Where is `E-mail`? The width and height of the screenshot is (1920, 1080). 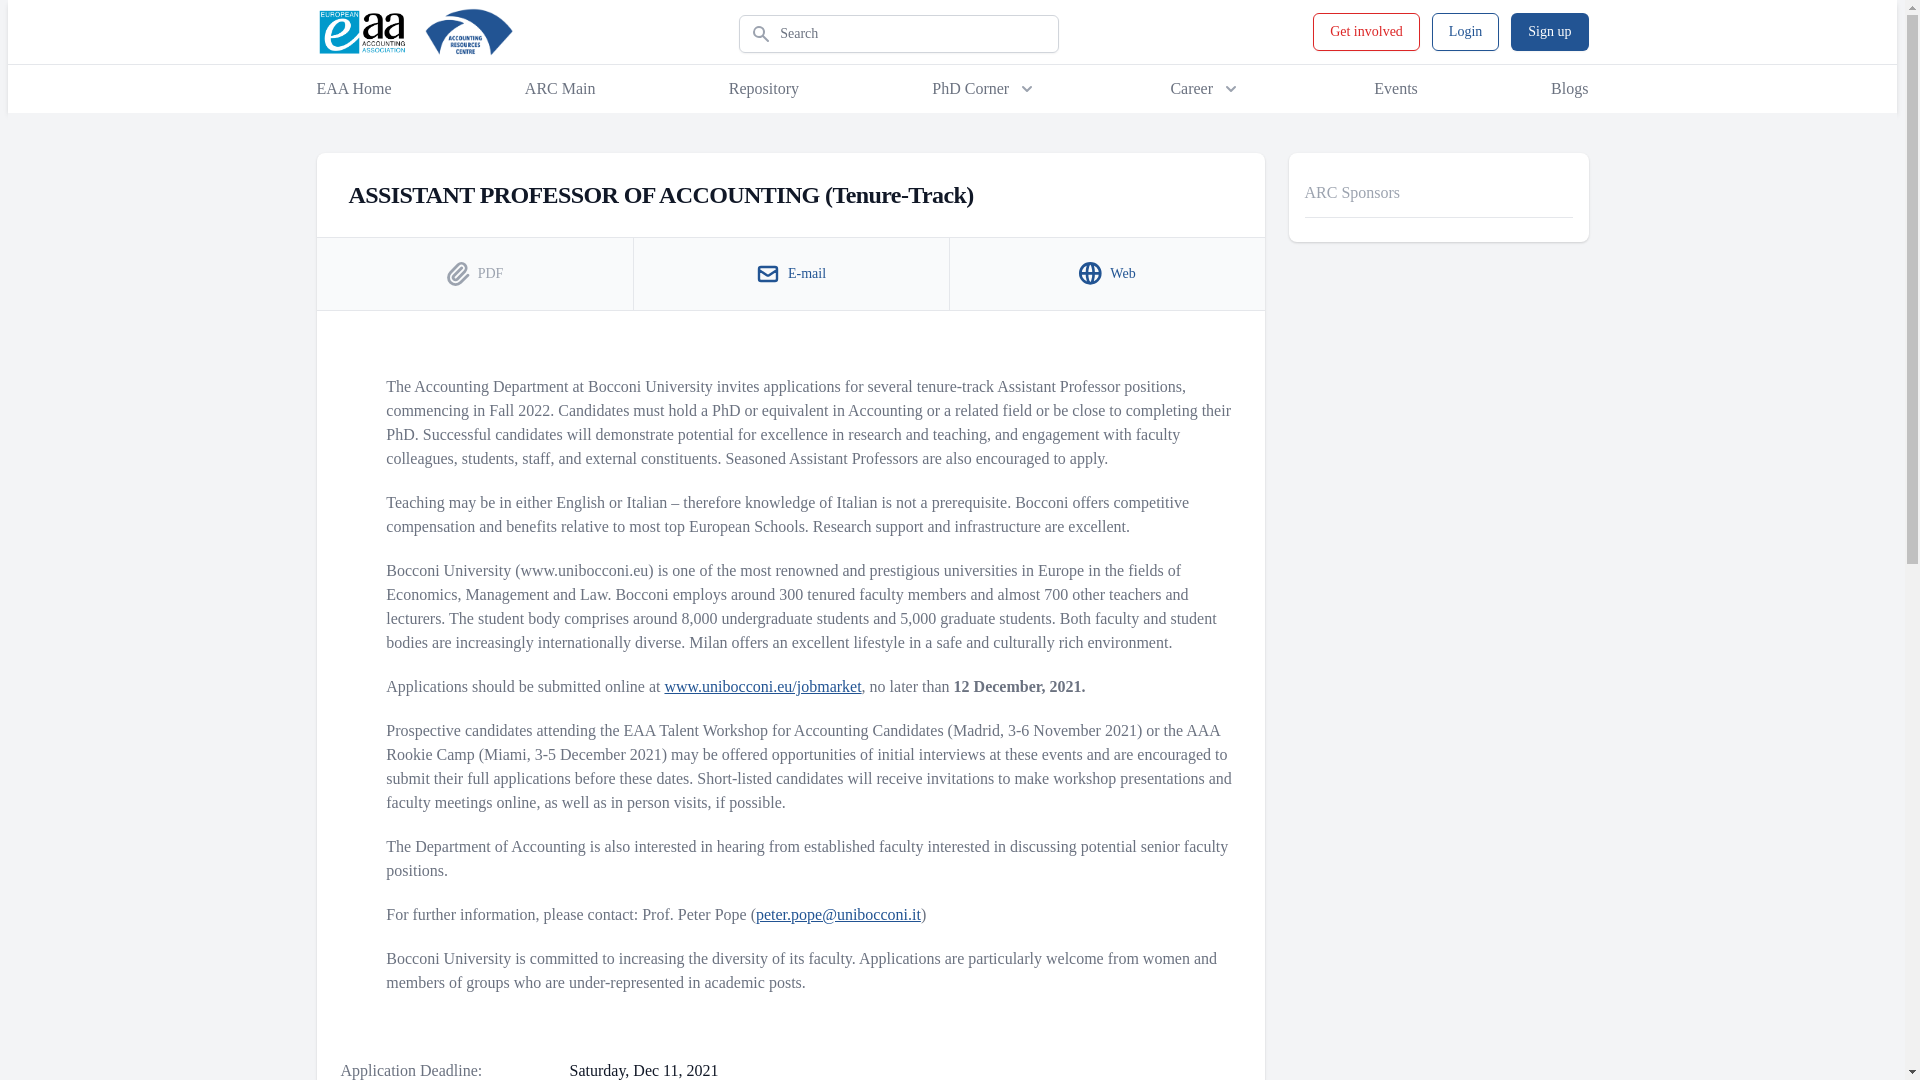
E-mail is located at coordinates (790, 274).